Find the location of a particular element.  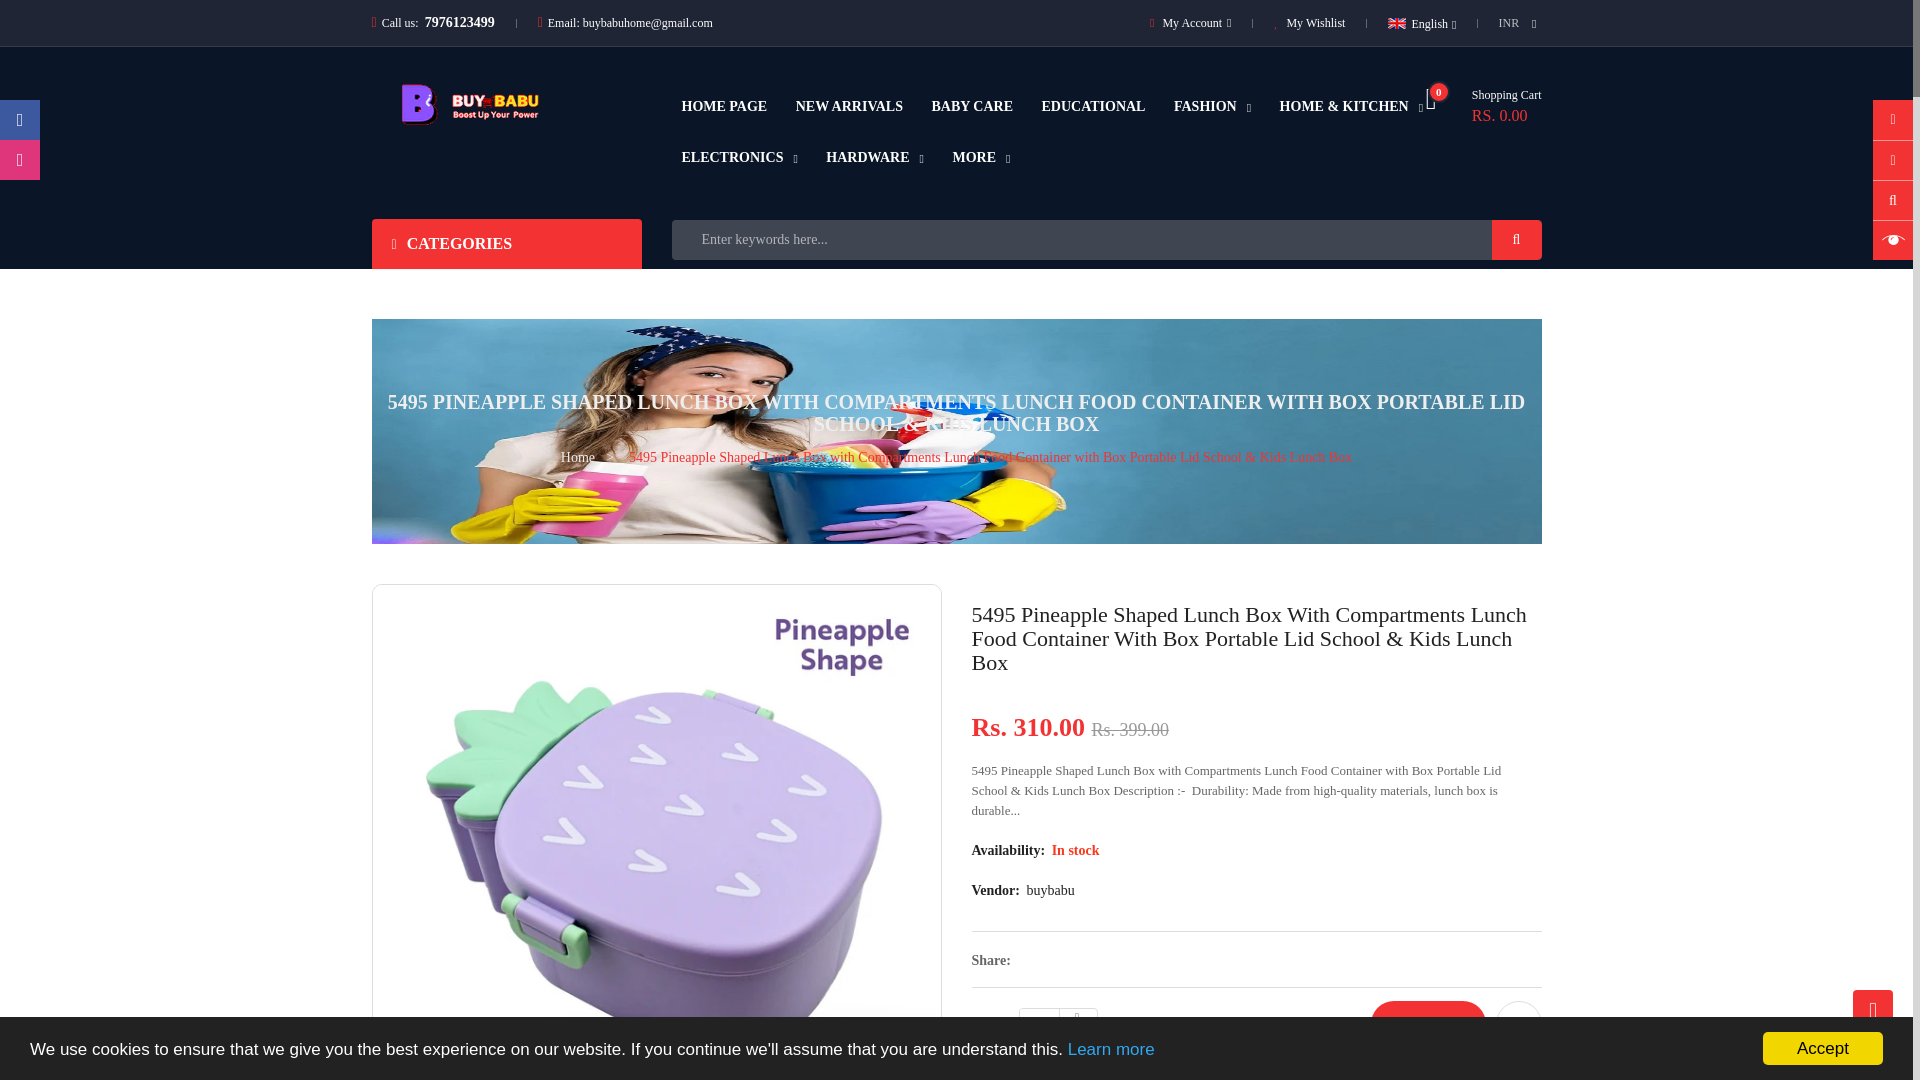

My Wishlist is located at coordinates (1310, 23).